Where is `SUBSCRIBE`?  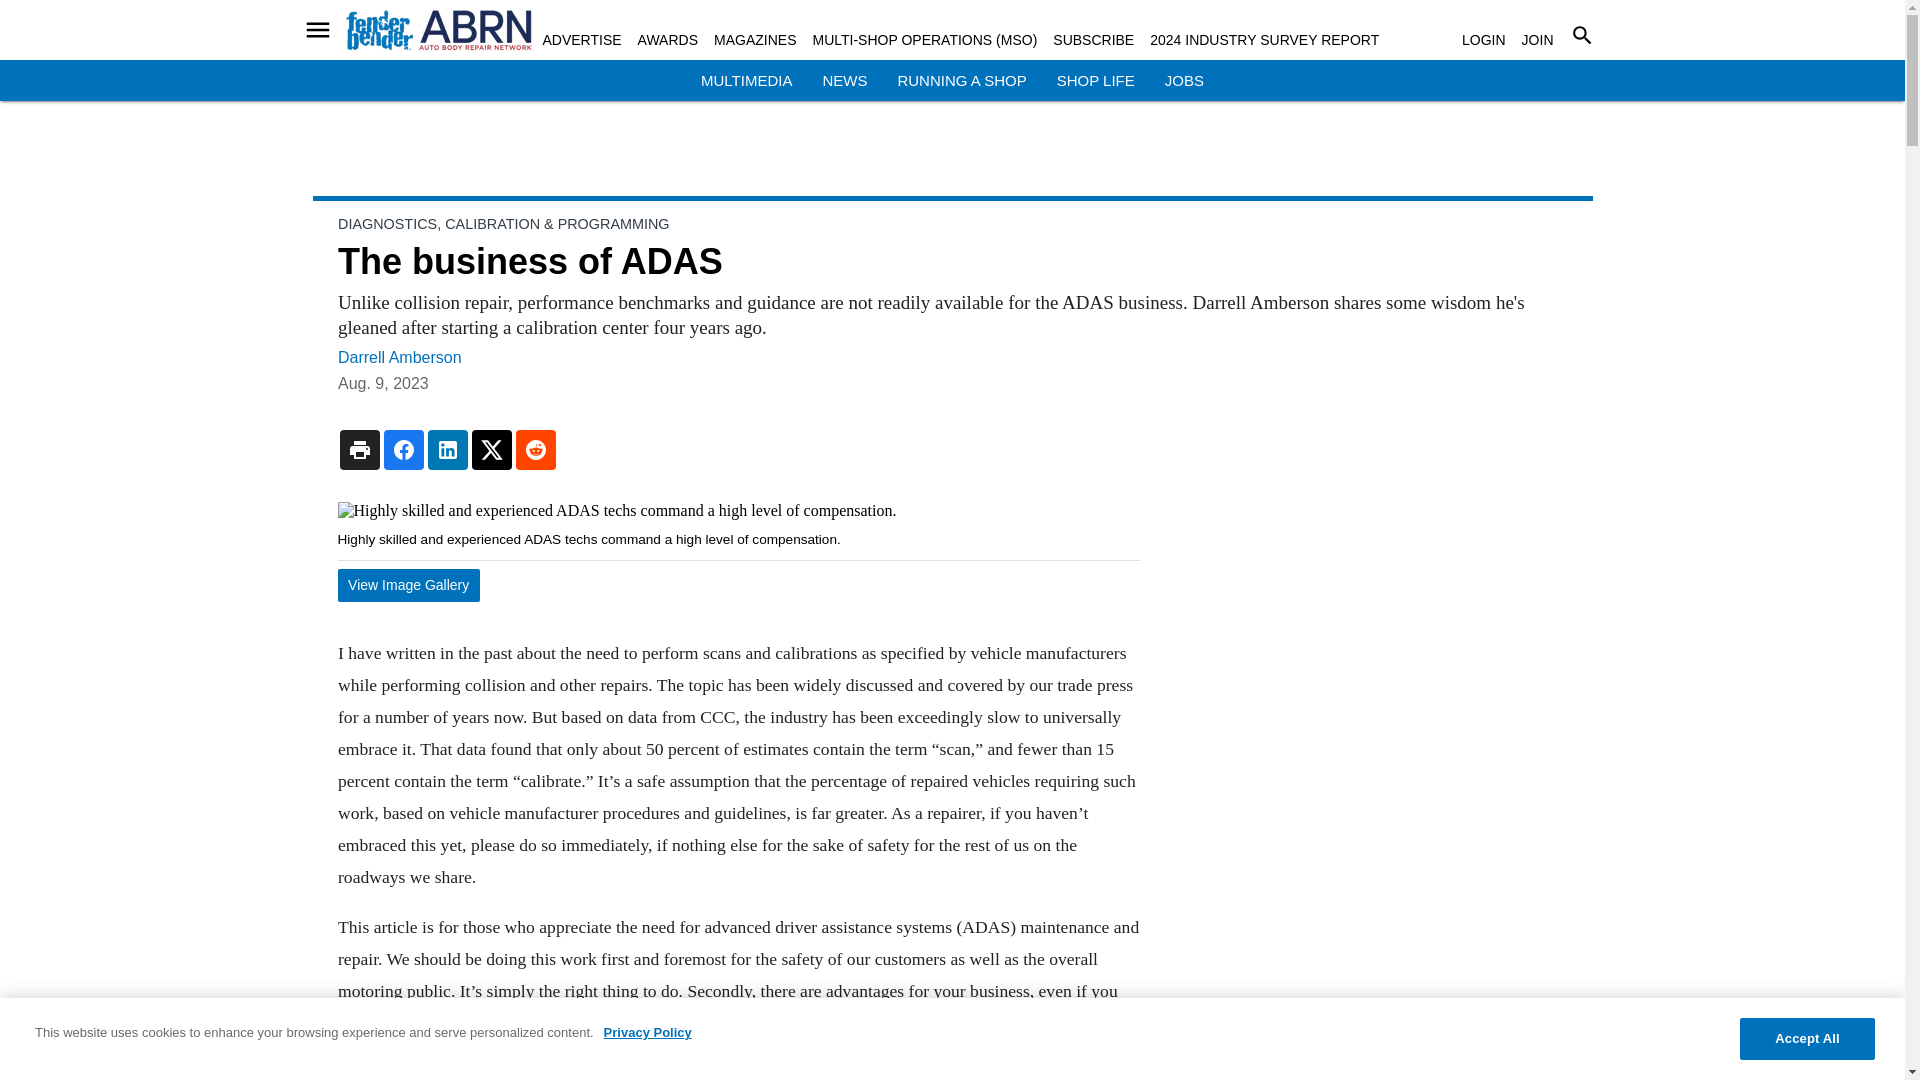
SUBSCRIBE is located at coordinates (1093, 40).